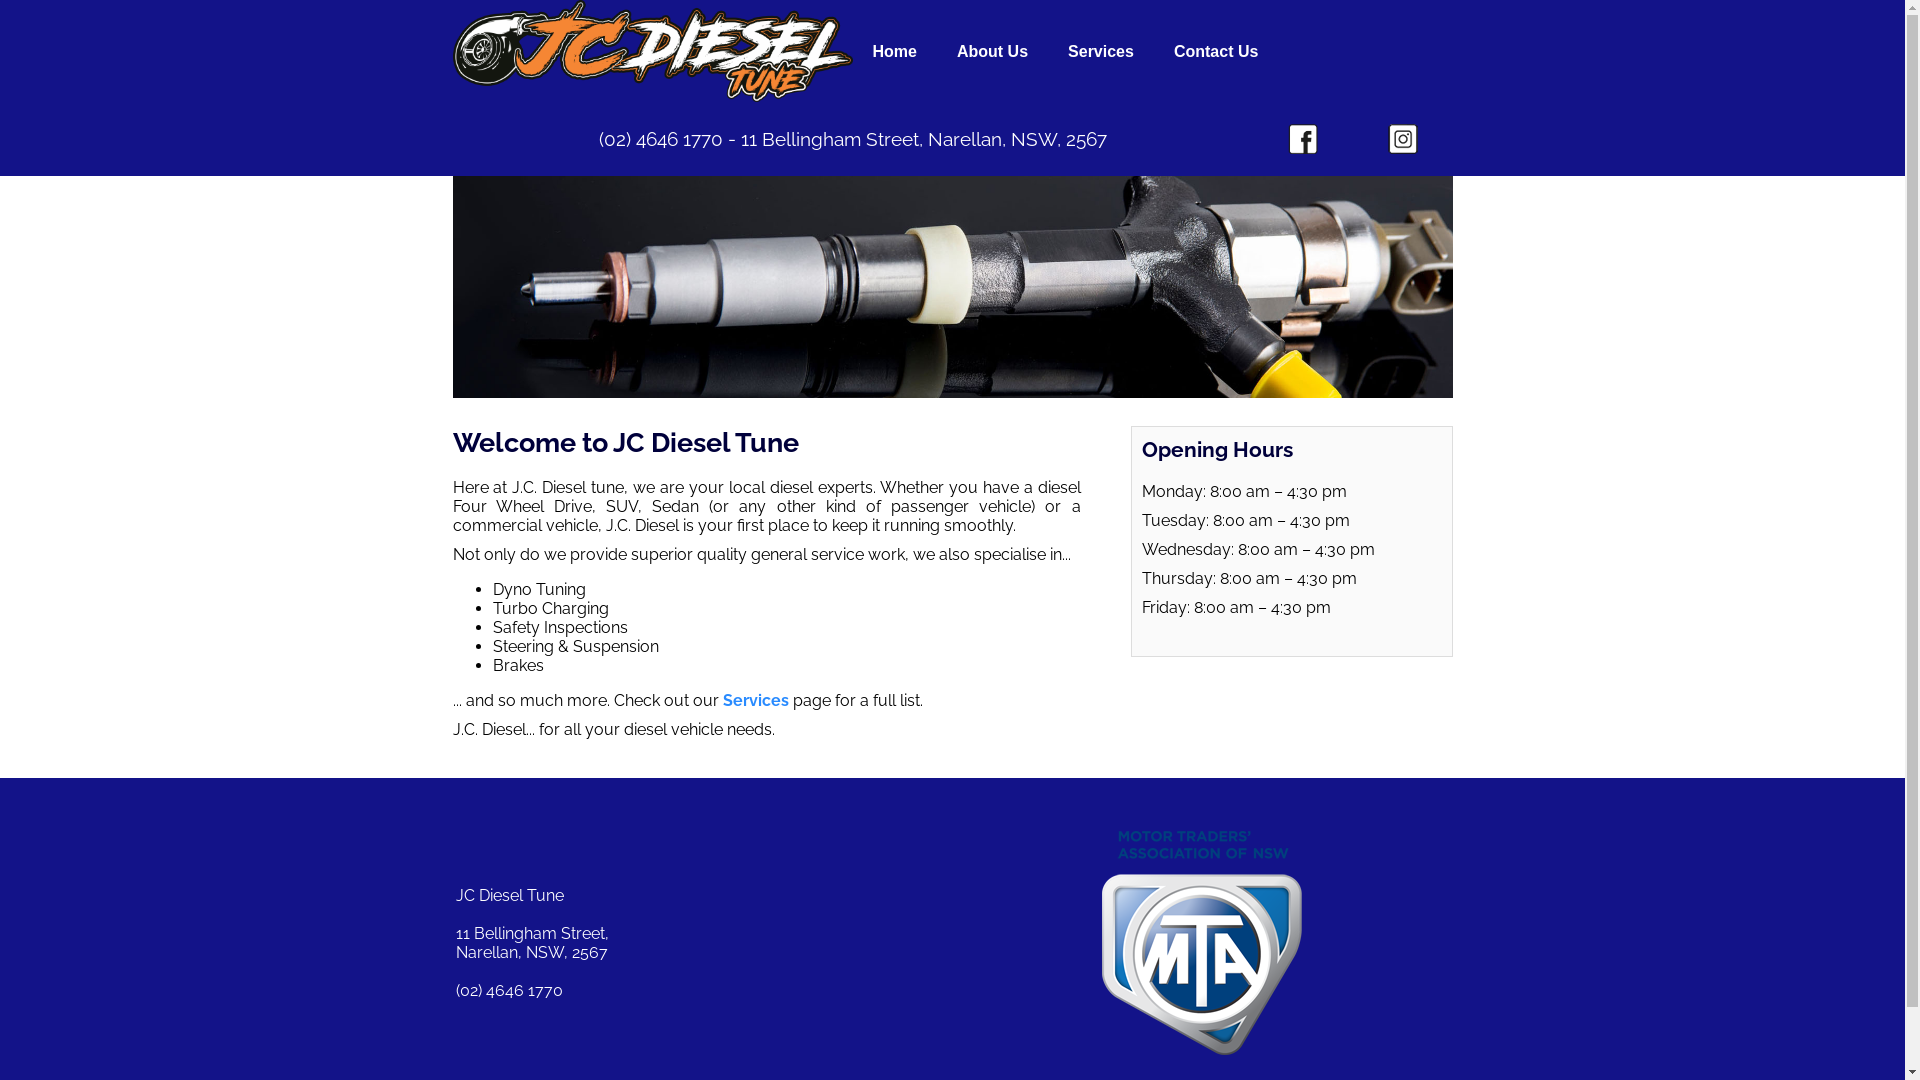  What do you see at coordinates (652, 51) in the screenshot?
I see `JC Diesel Tune ` at bounding box center [652, 51].